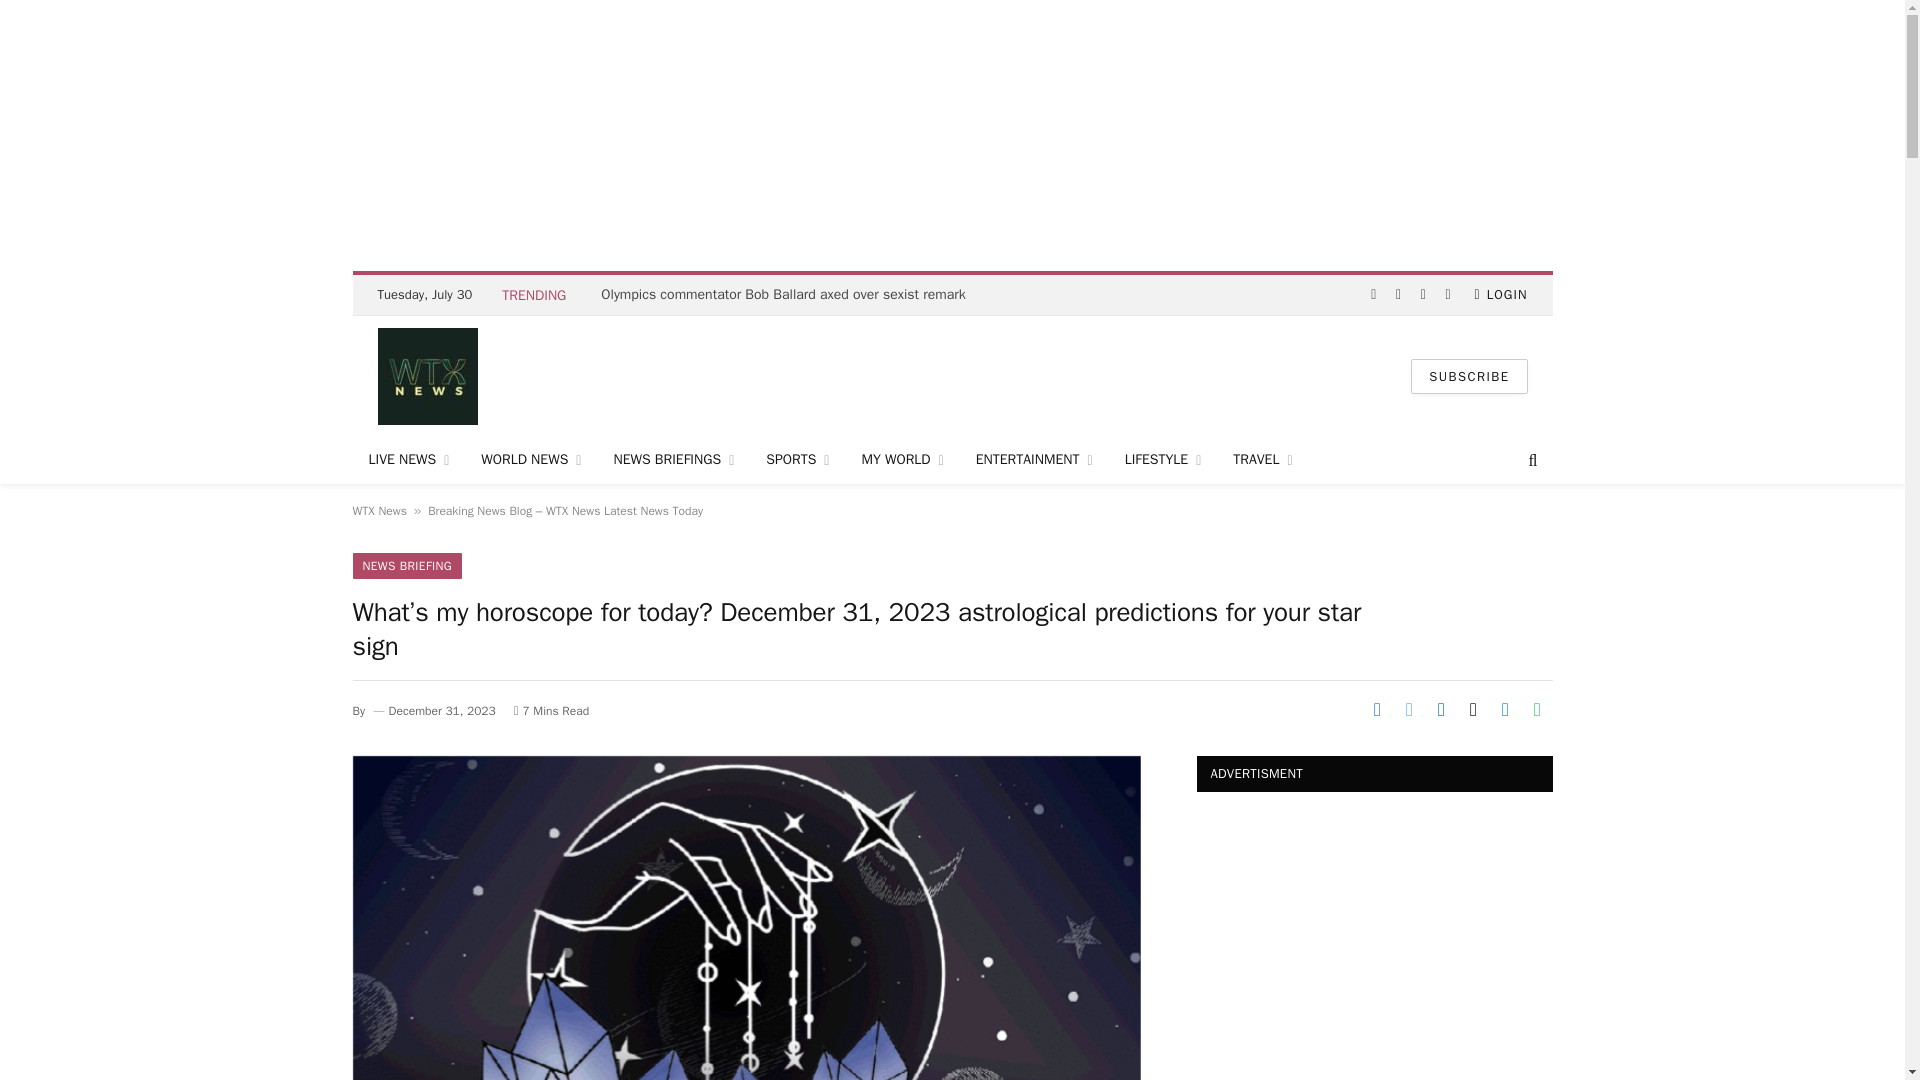 This screenshot has height=1080, width=1920. What do you see at coordinates (797, 460) in the screenshot?
I see `SPORTS` at bounding box center [797, 460].